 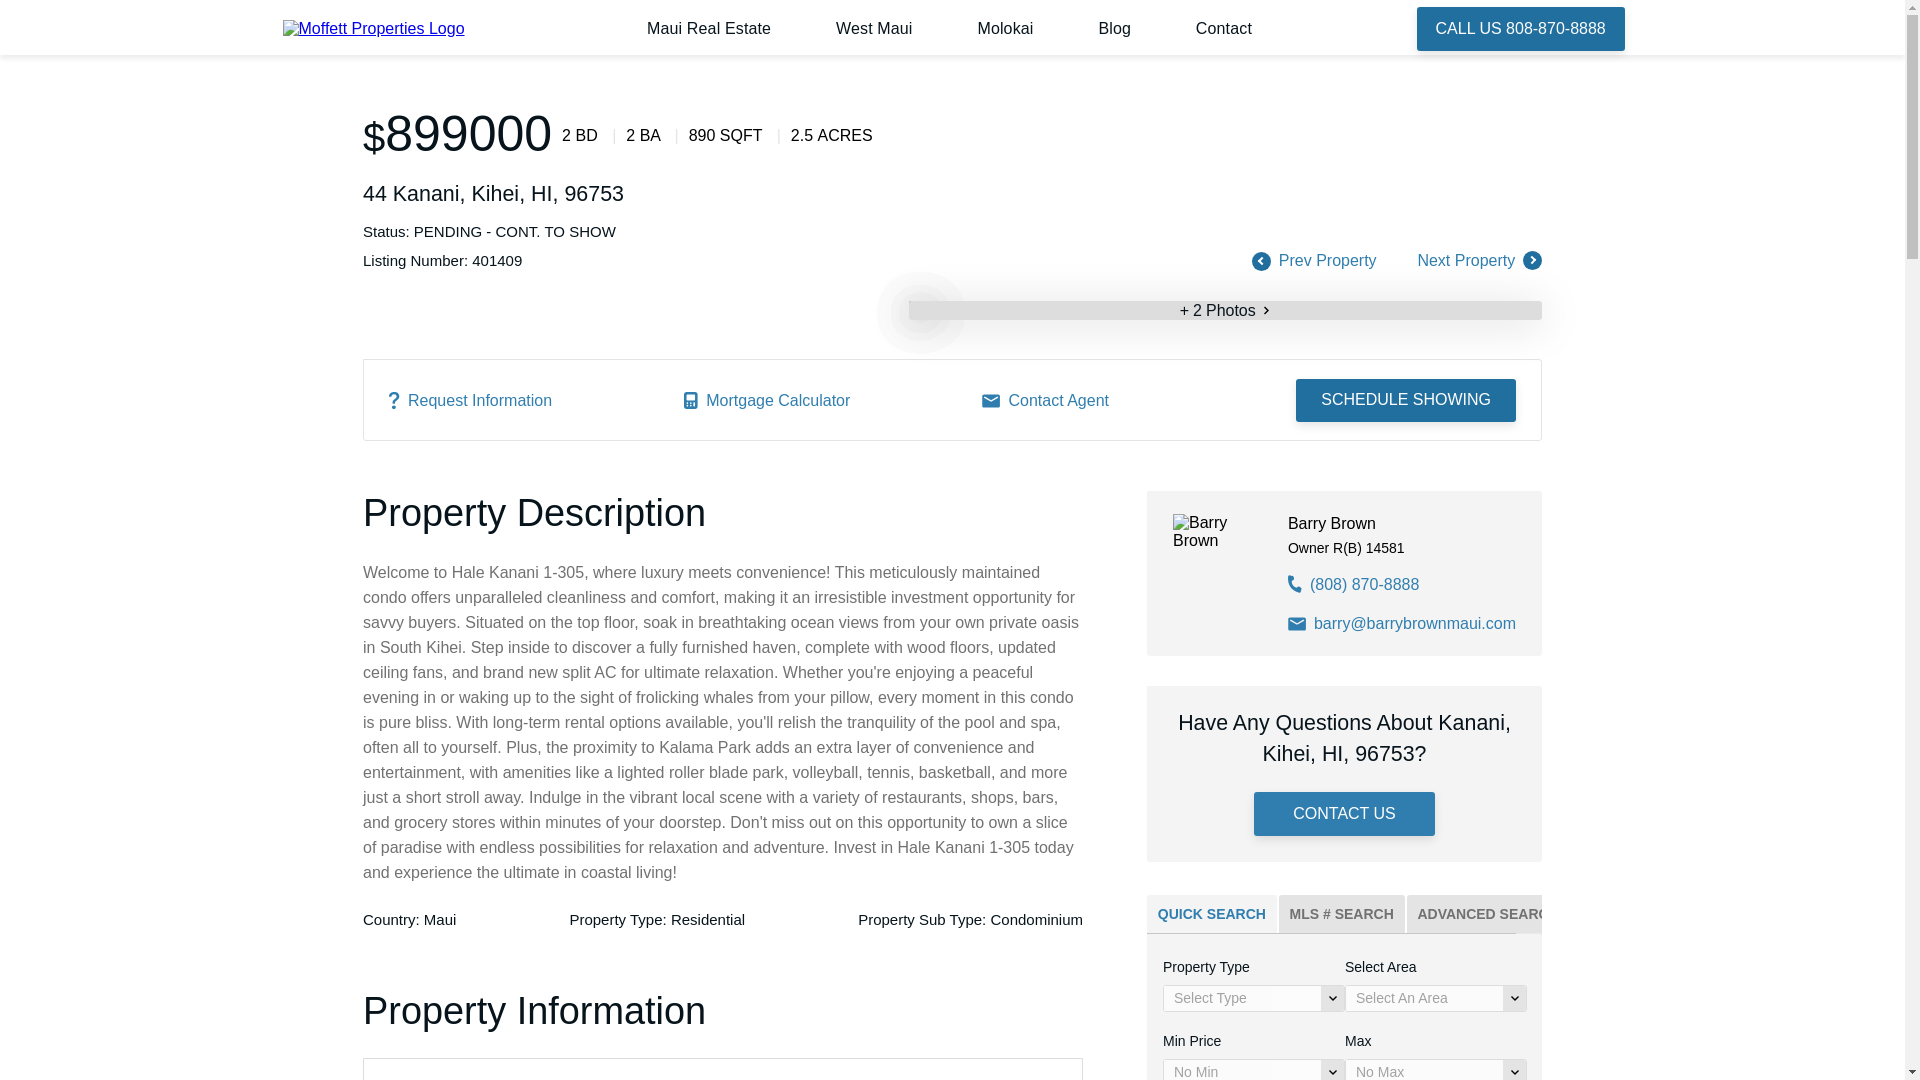 I want to click on Blog, so click(x=1114, y=28).